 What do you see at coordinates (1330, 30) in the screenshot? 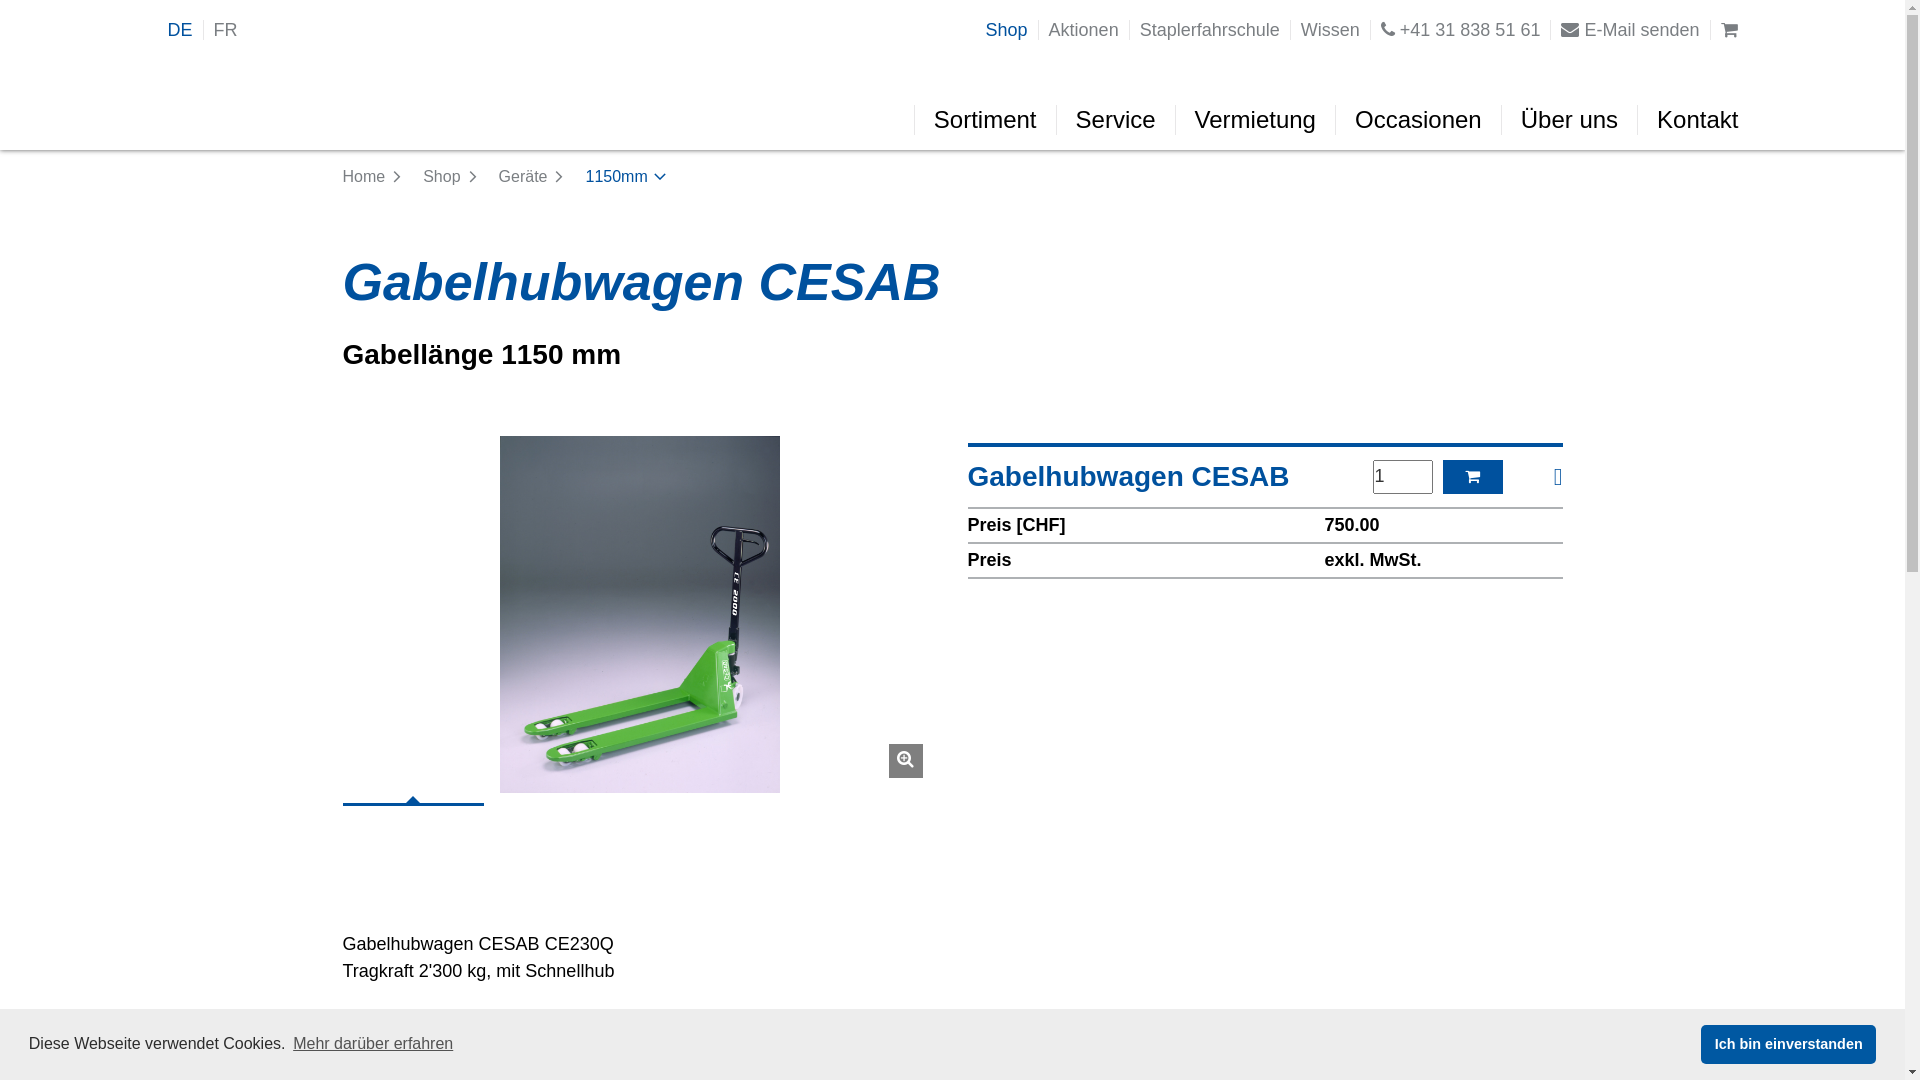
I see `Wissen` at bounding box center [1330, 30].